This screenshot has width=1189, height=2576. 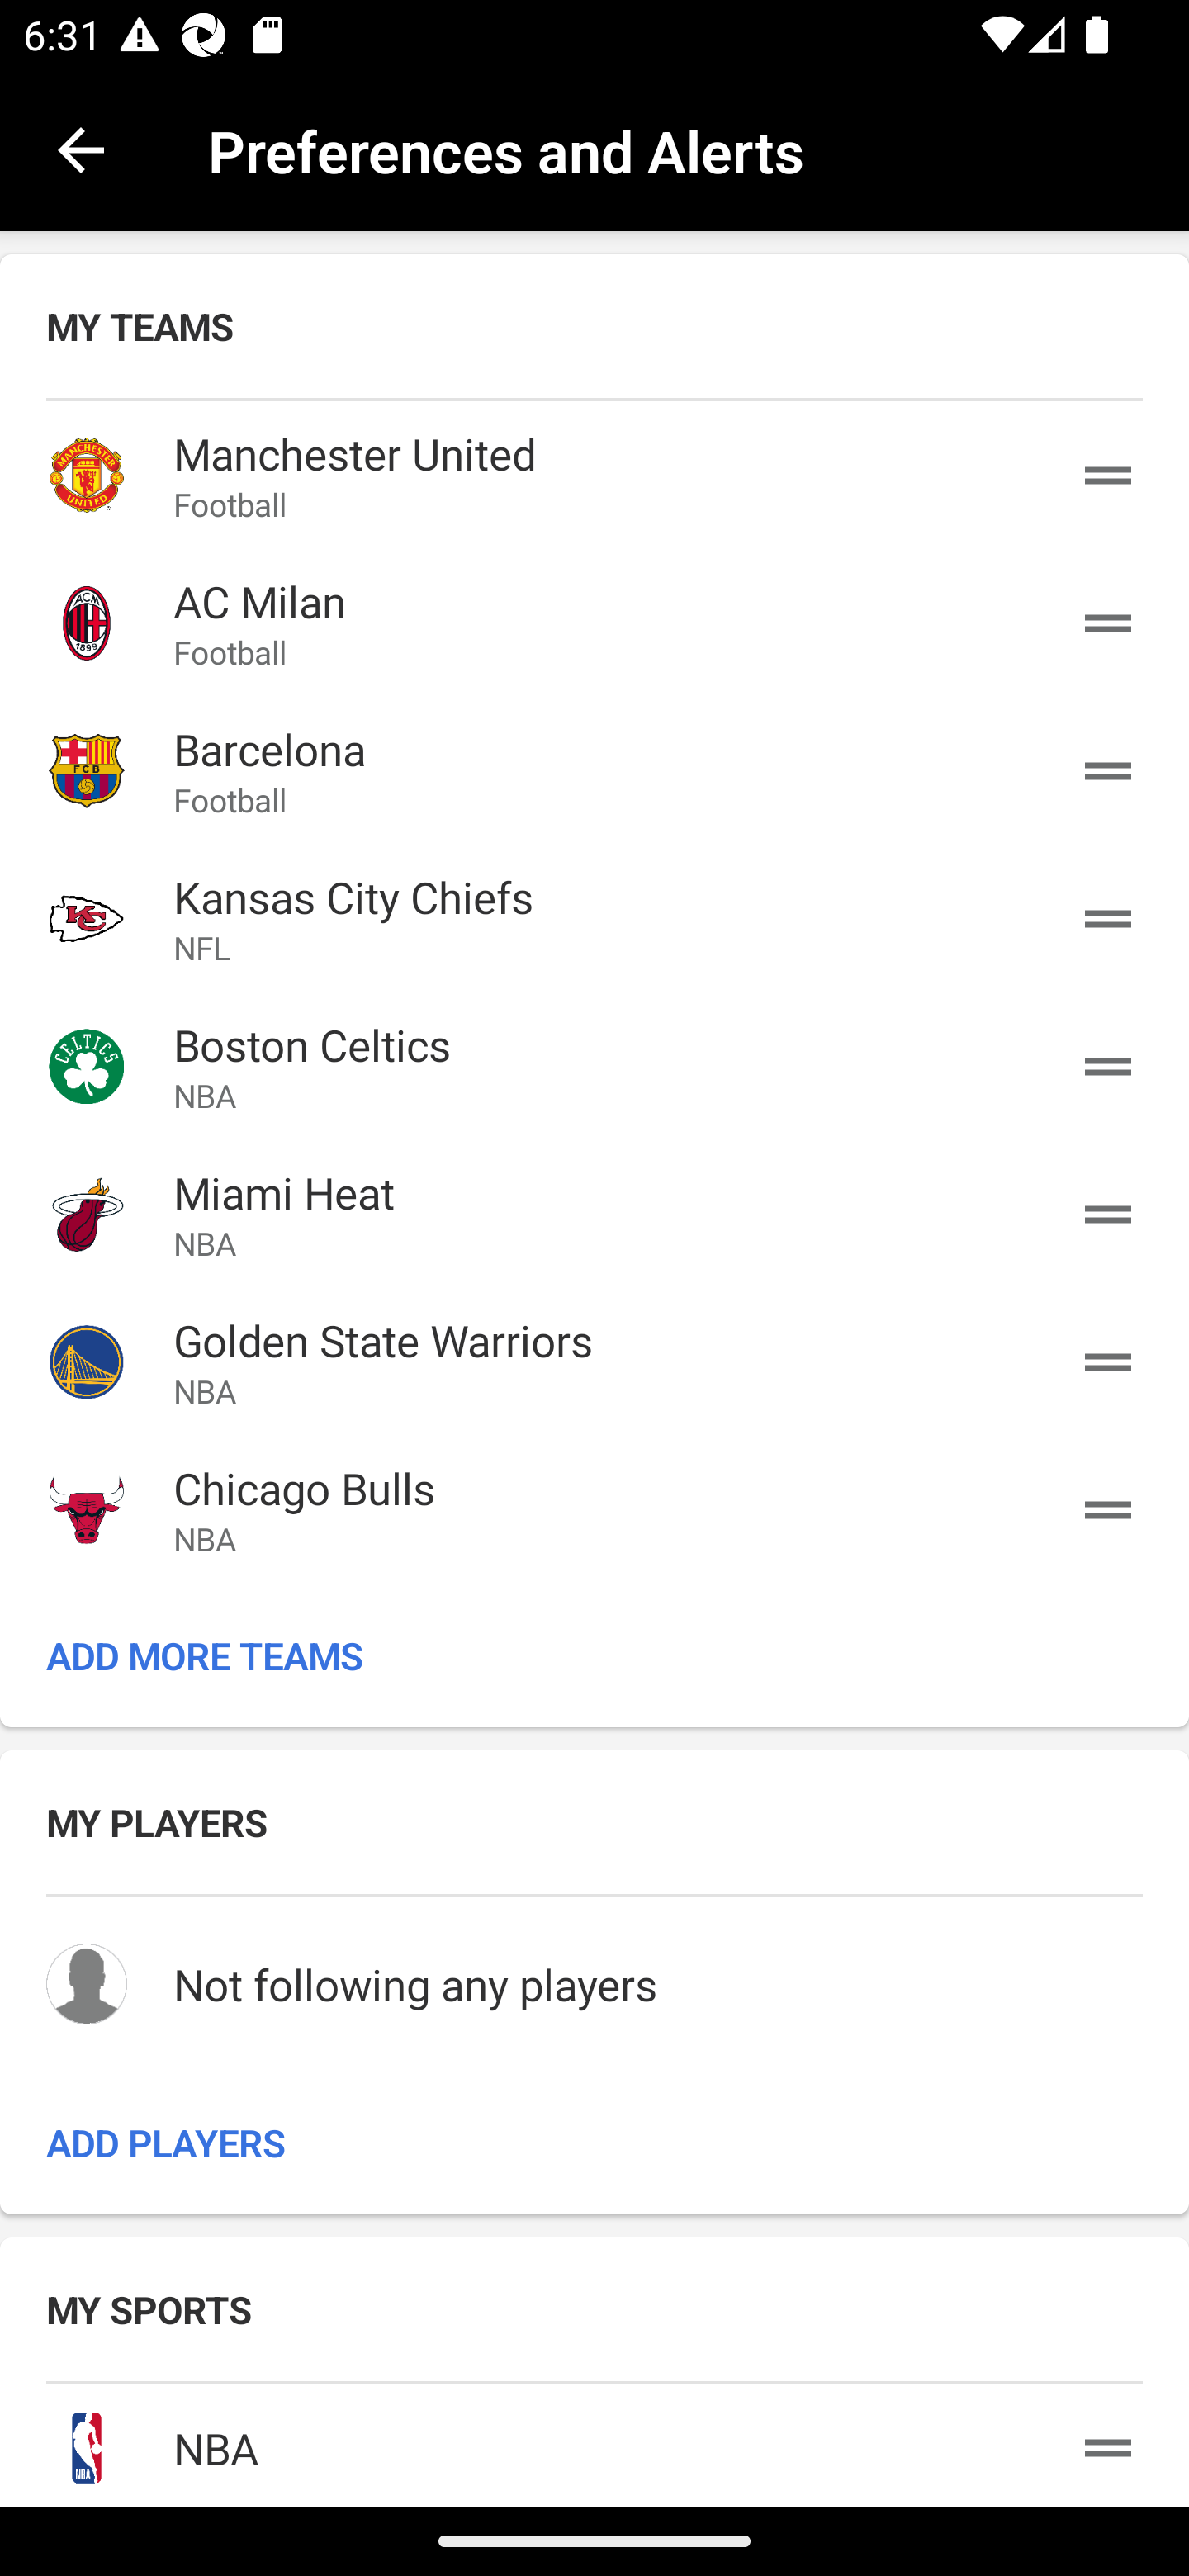 What do you see at coordinates (594, 1215) in the screenshot?
I see `Miami Heat Miami Heat Miami Heat NBA NBA` at bounding box center [594, 1215].